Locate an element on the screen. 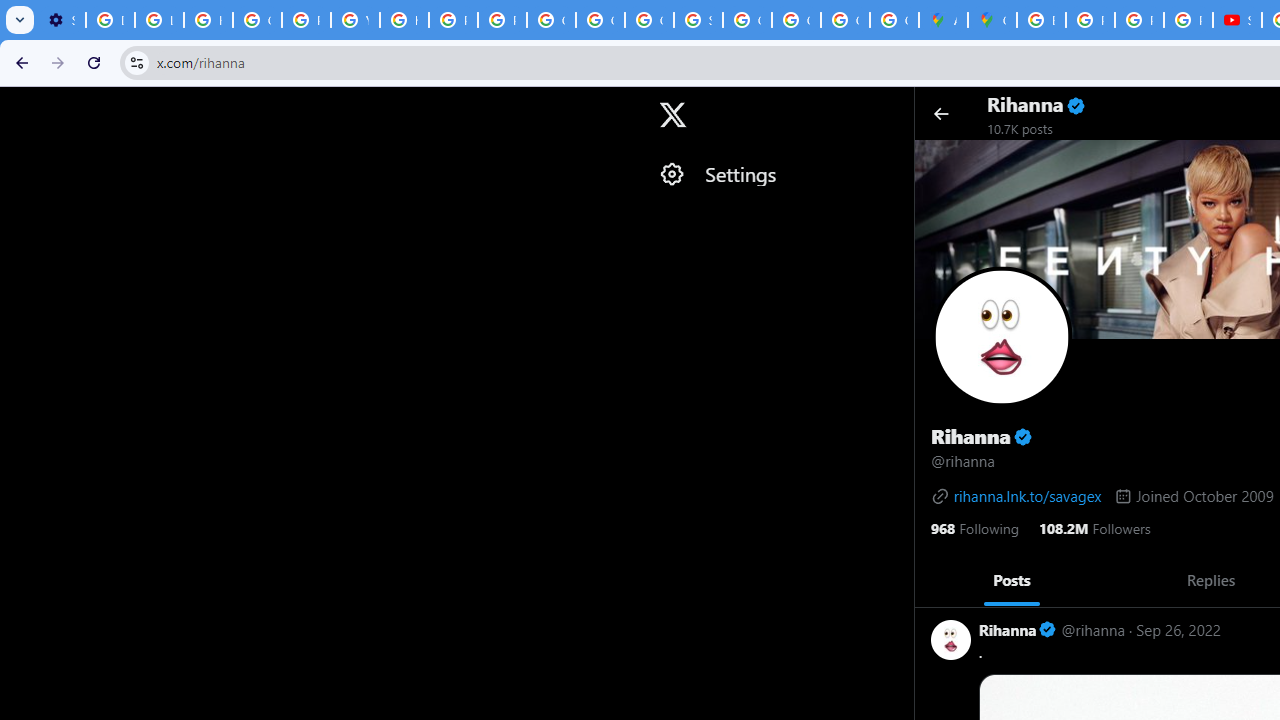 This screenshot has width=1280, height=720. Subscriptions - YouTube is located at coordinates (1238, 20).